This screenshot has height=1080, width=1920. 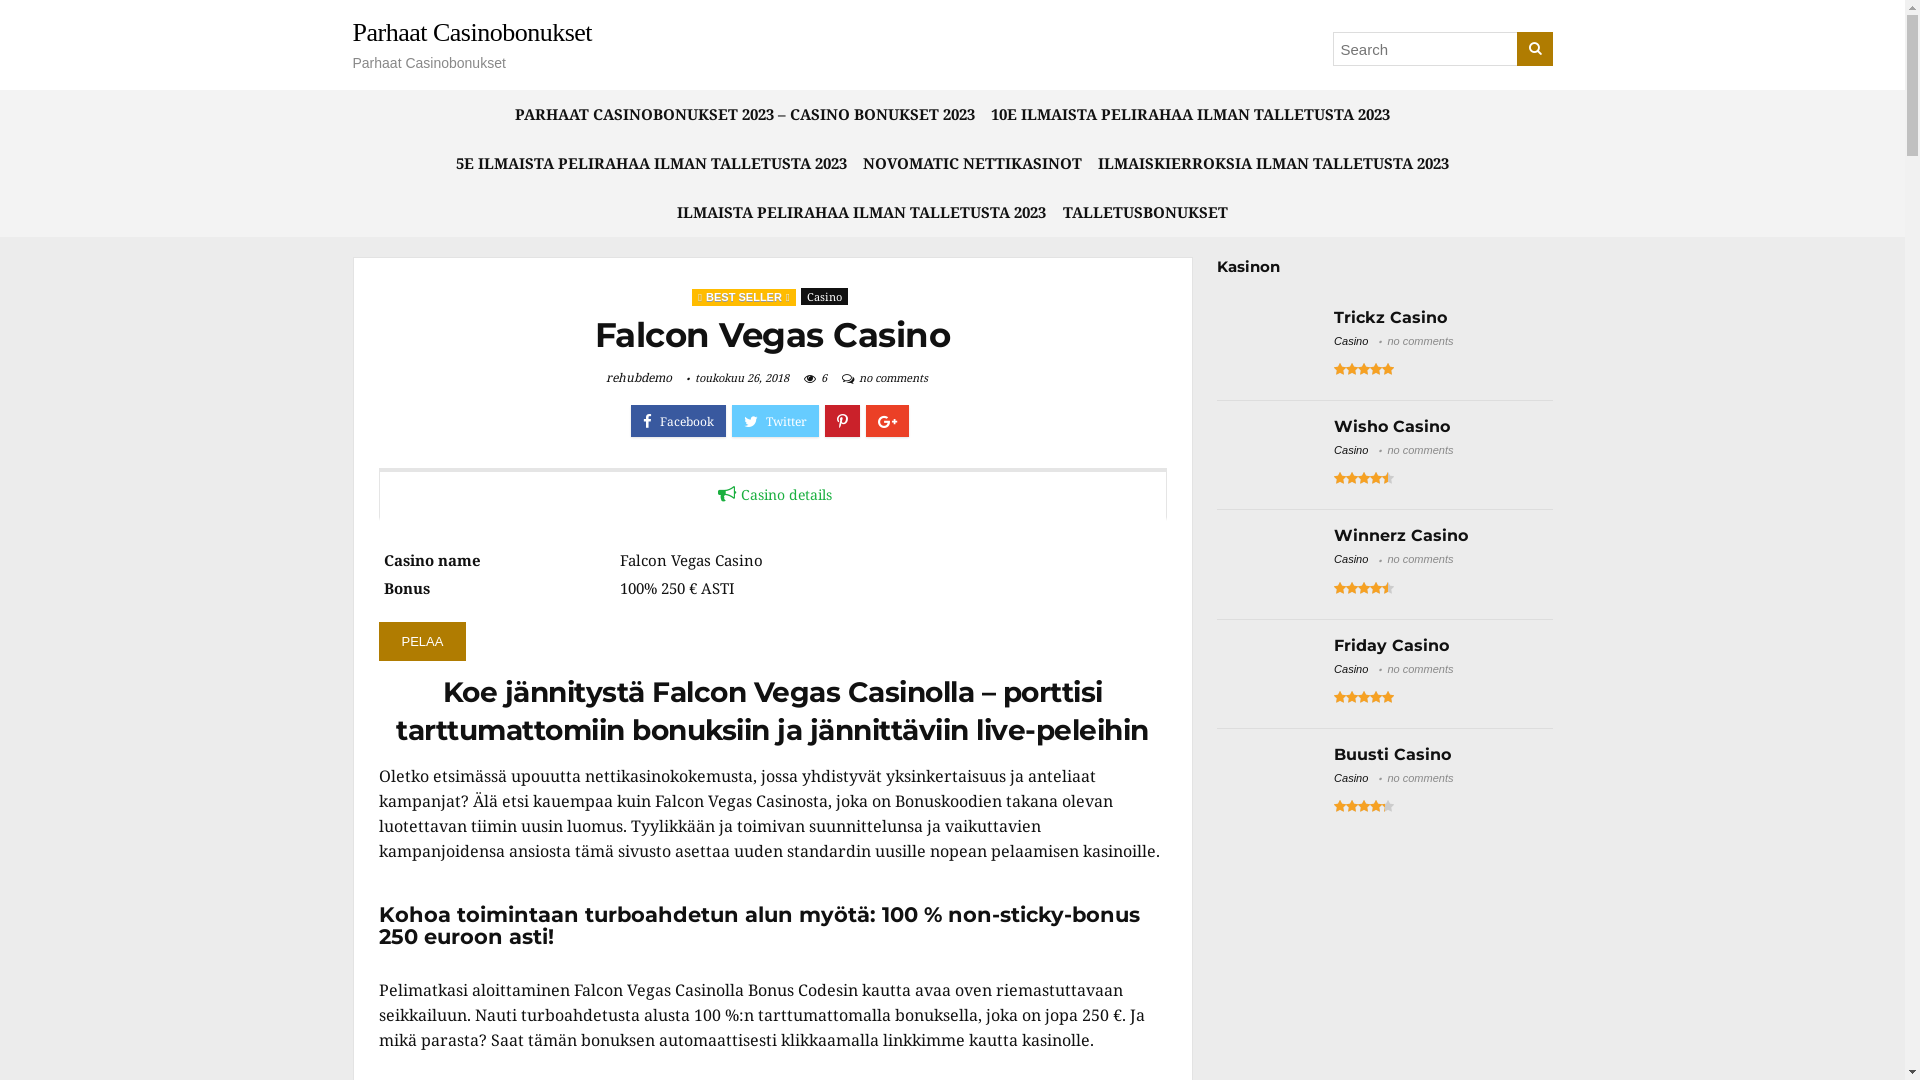 What do you see at coordinates (1420, 778) in the screenshot?
I see `no comments` at bounding box center [1420, 778].